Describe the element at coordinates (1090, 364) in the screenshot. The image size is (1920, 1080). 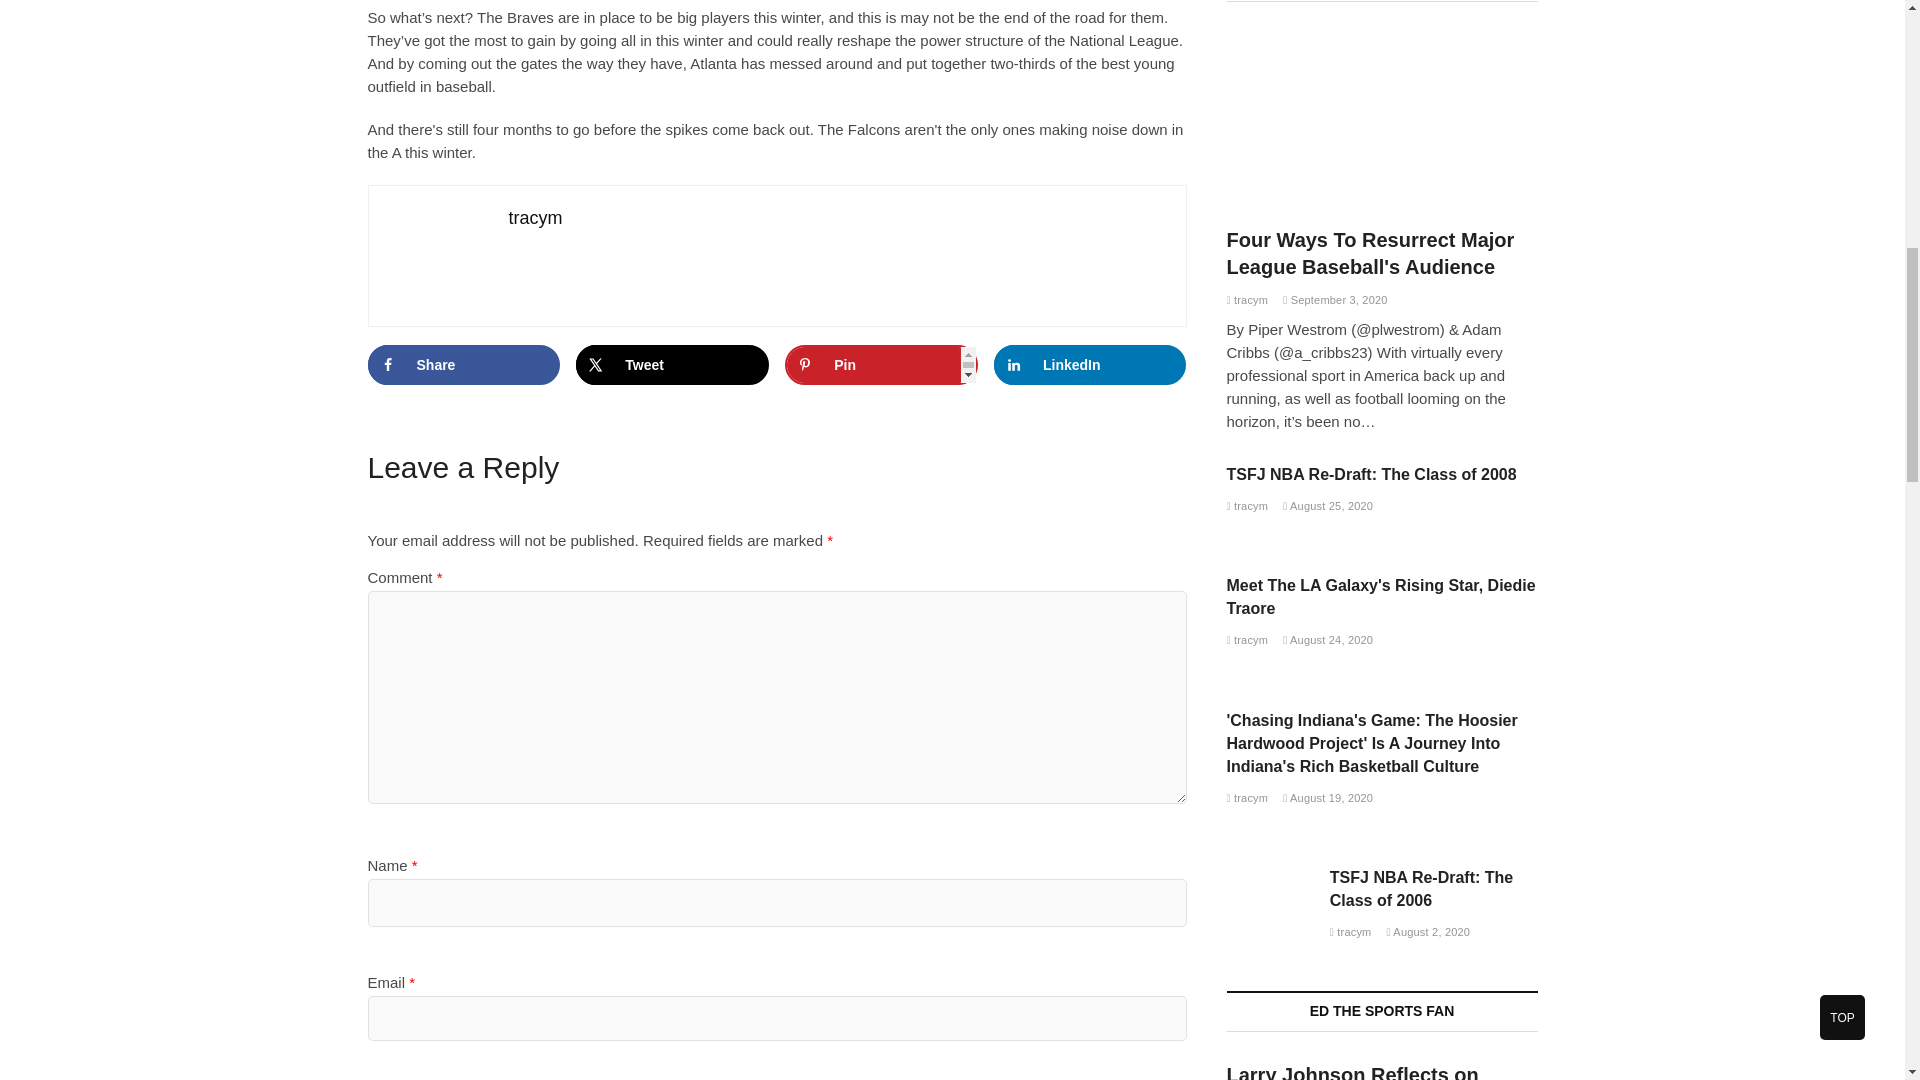
I see `Share on LinkedIn` at that location.